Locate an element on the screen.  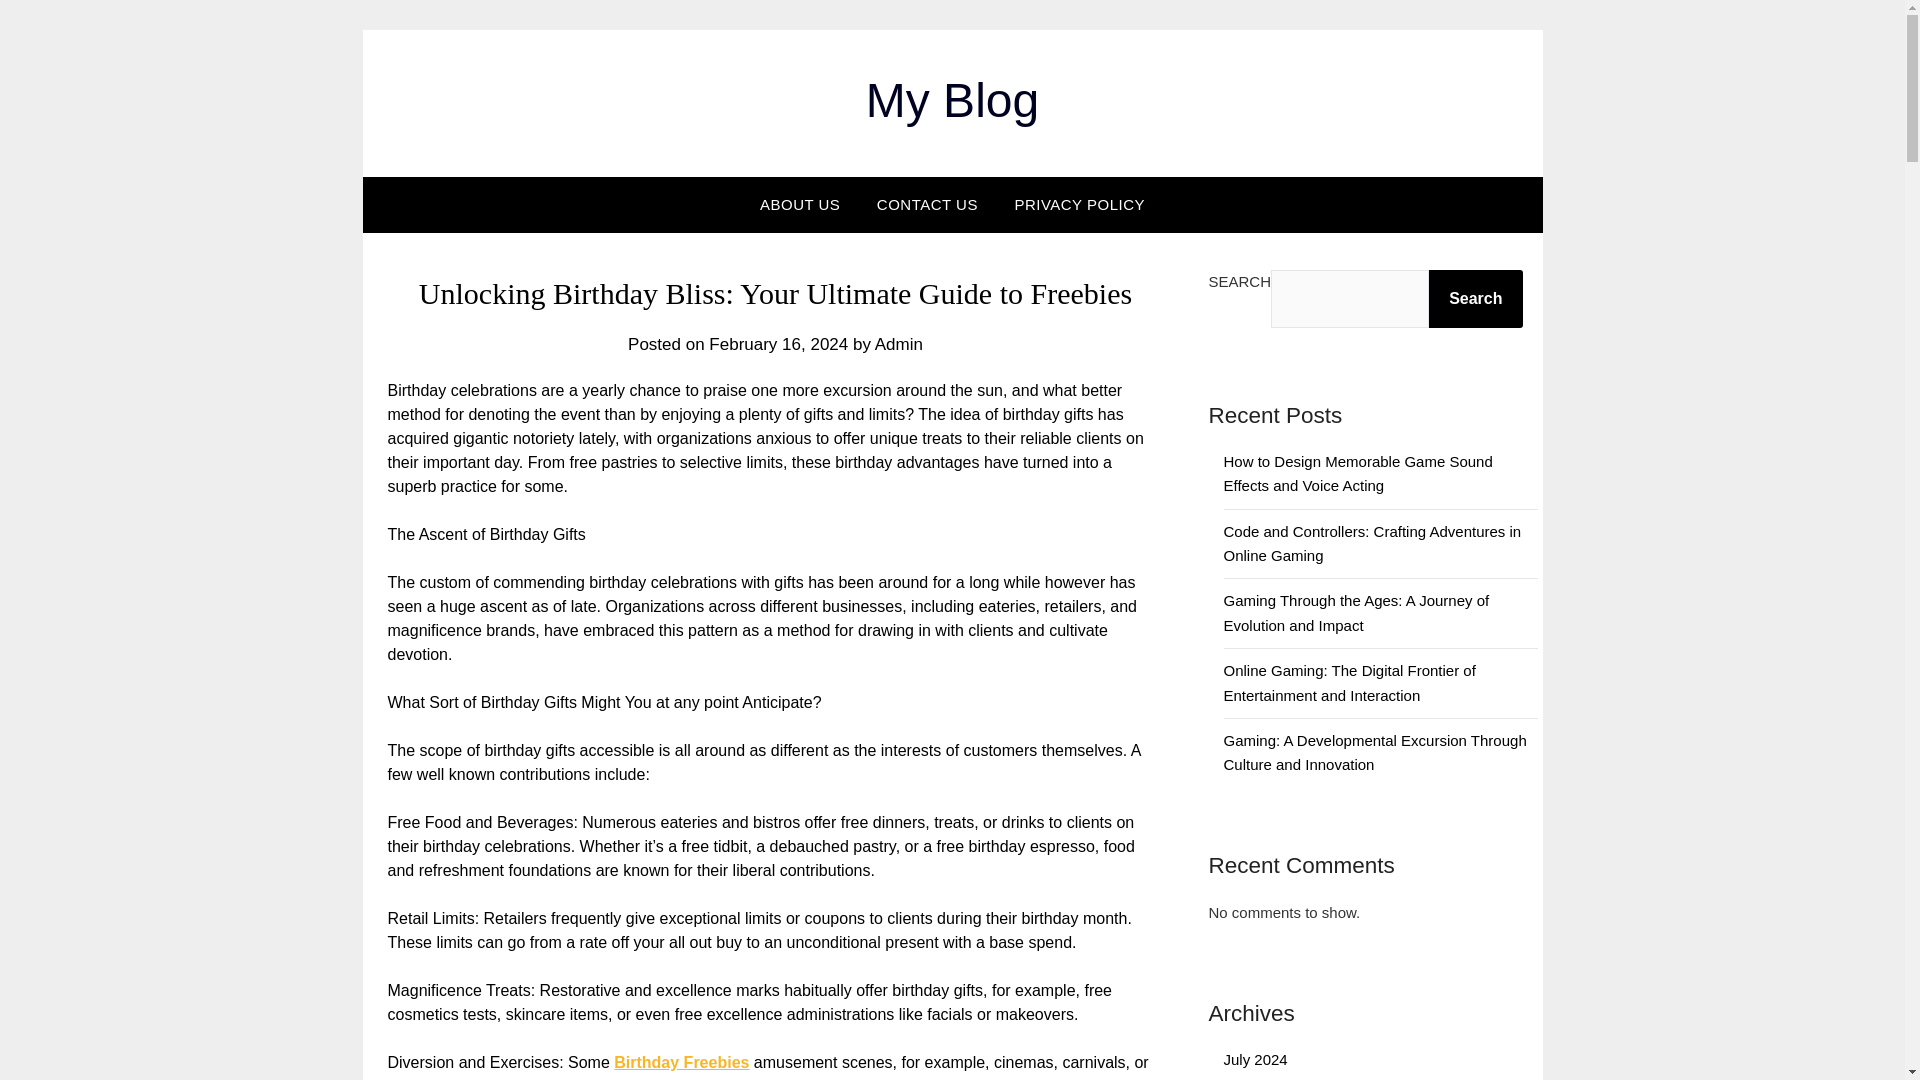
ABOUT US is located at coordinates (800, 205).